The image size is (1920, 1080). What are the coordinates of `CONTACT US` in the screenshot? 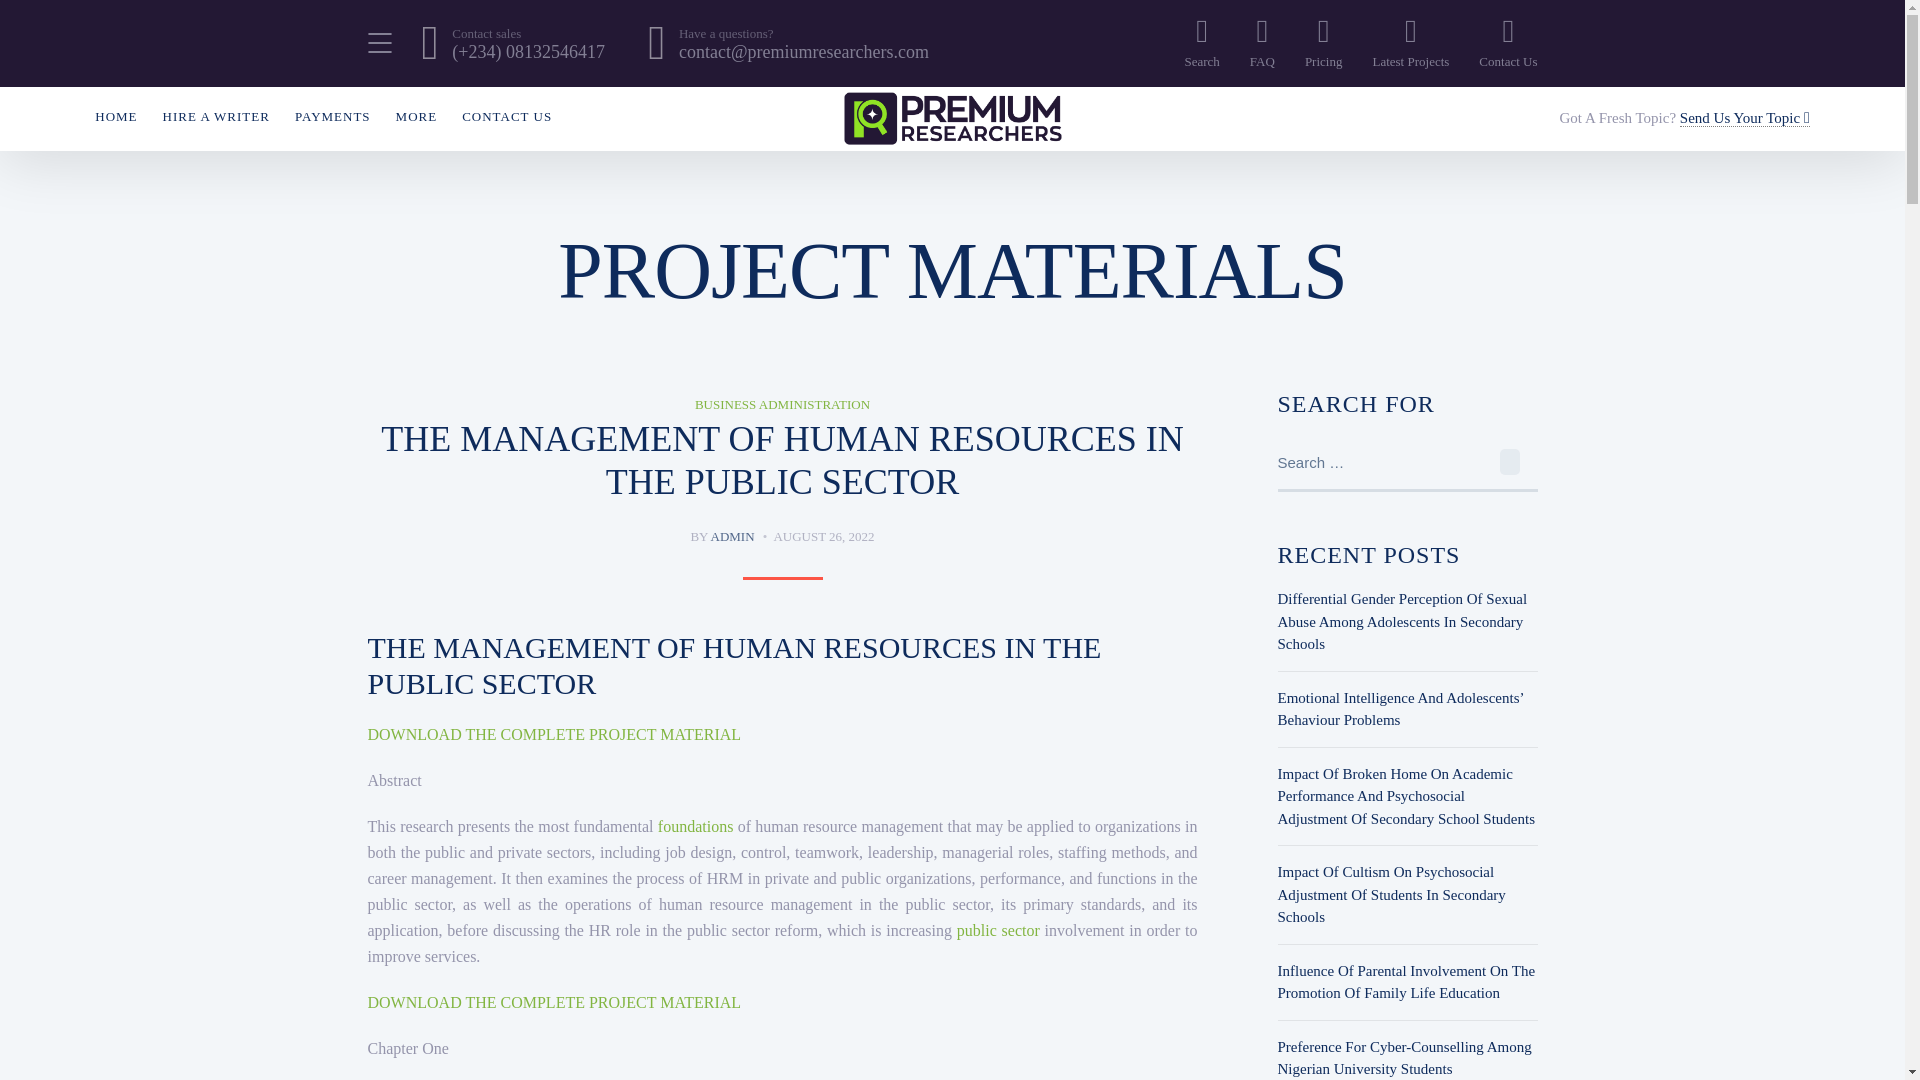 It's located at (507, 116).